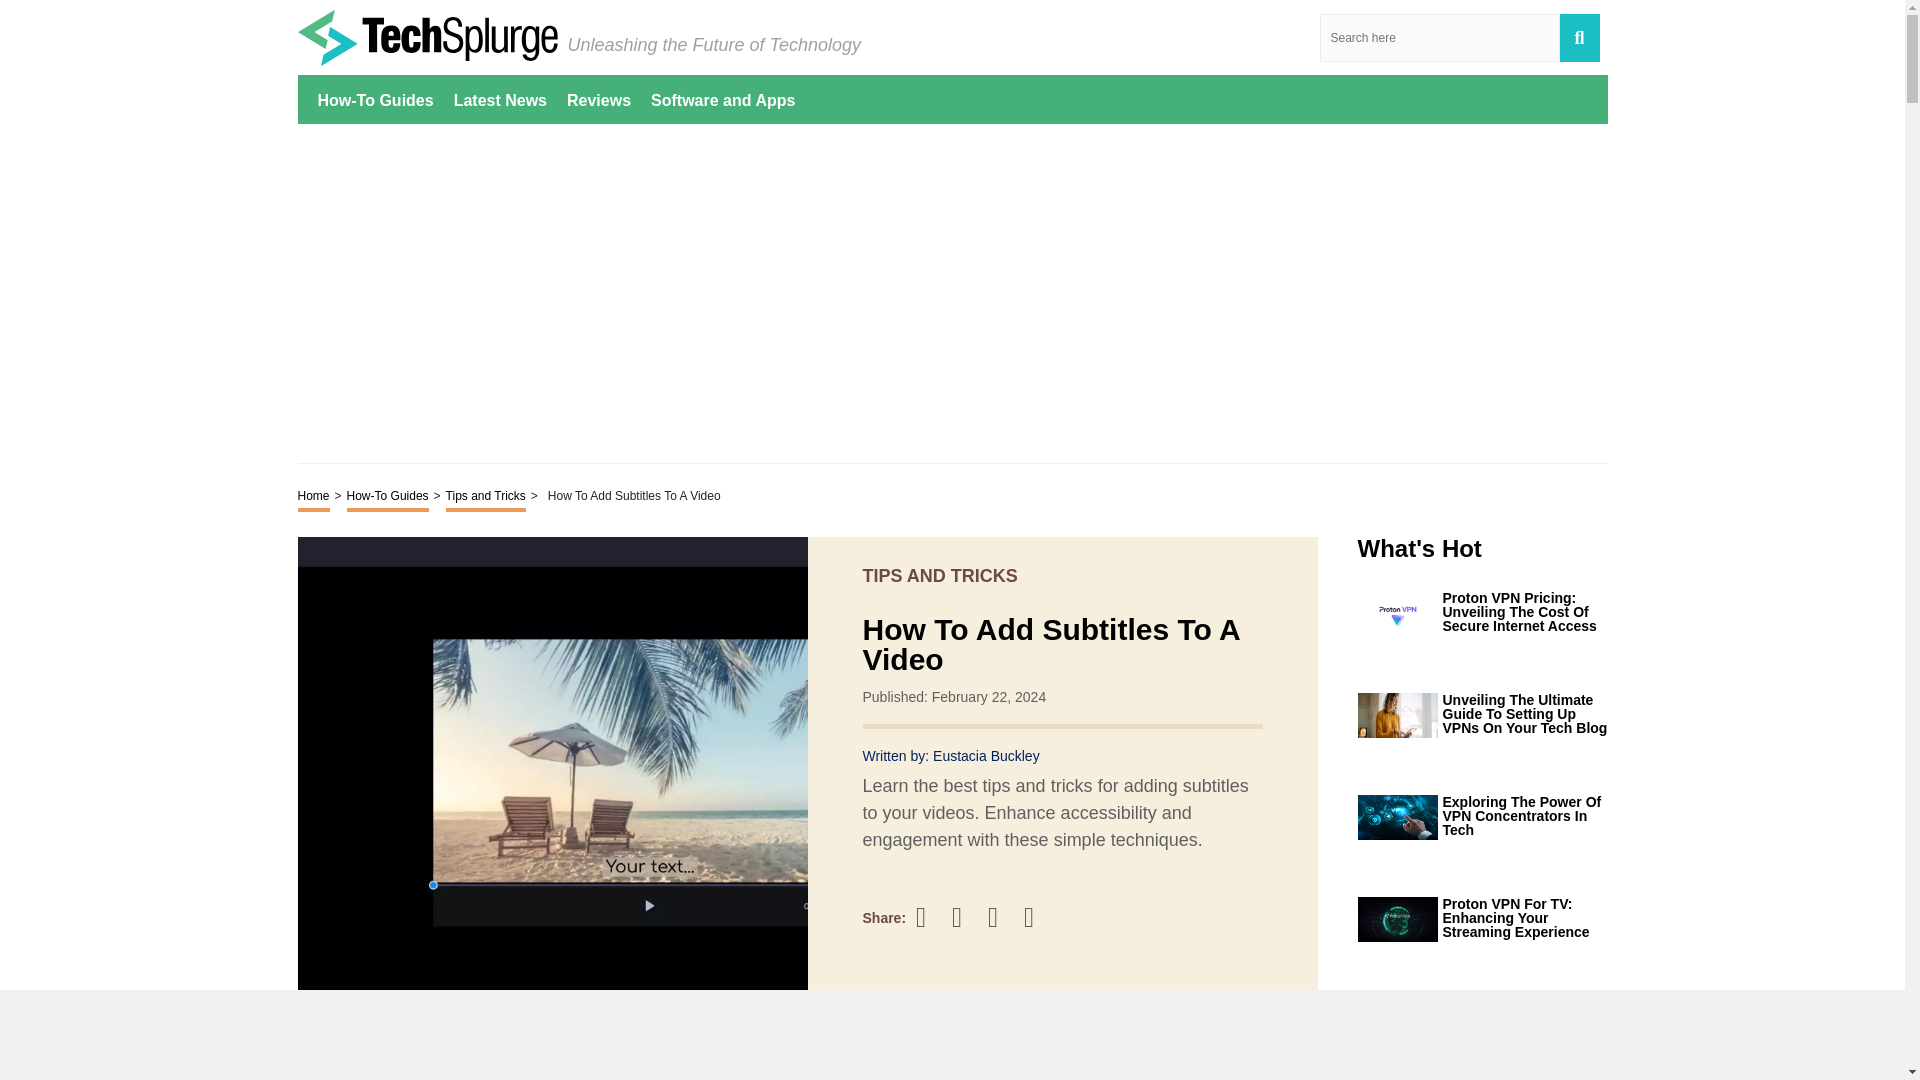 Image resolution: width=1920 pixels, height=1080 pixels. What do you see at coordinates (930, 917) in the screenshot?
I see `Share on Facebook` at bounding box center [930, 917].